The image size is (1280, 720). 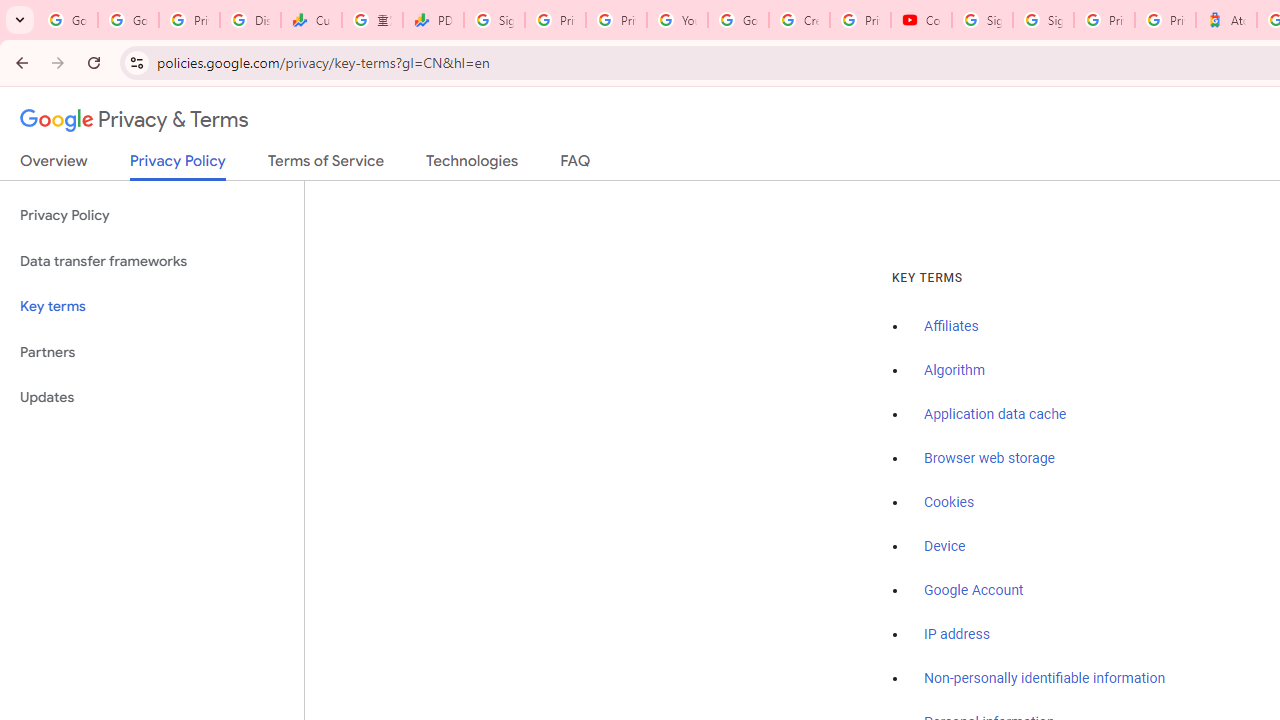 I want to click on Algorithm, so click(x=954, y=371).